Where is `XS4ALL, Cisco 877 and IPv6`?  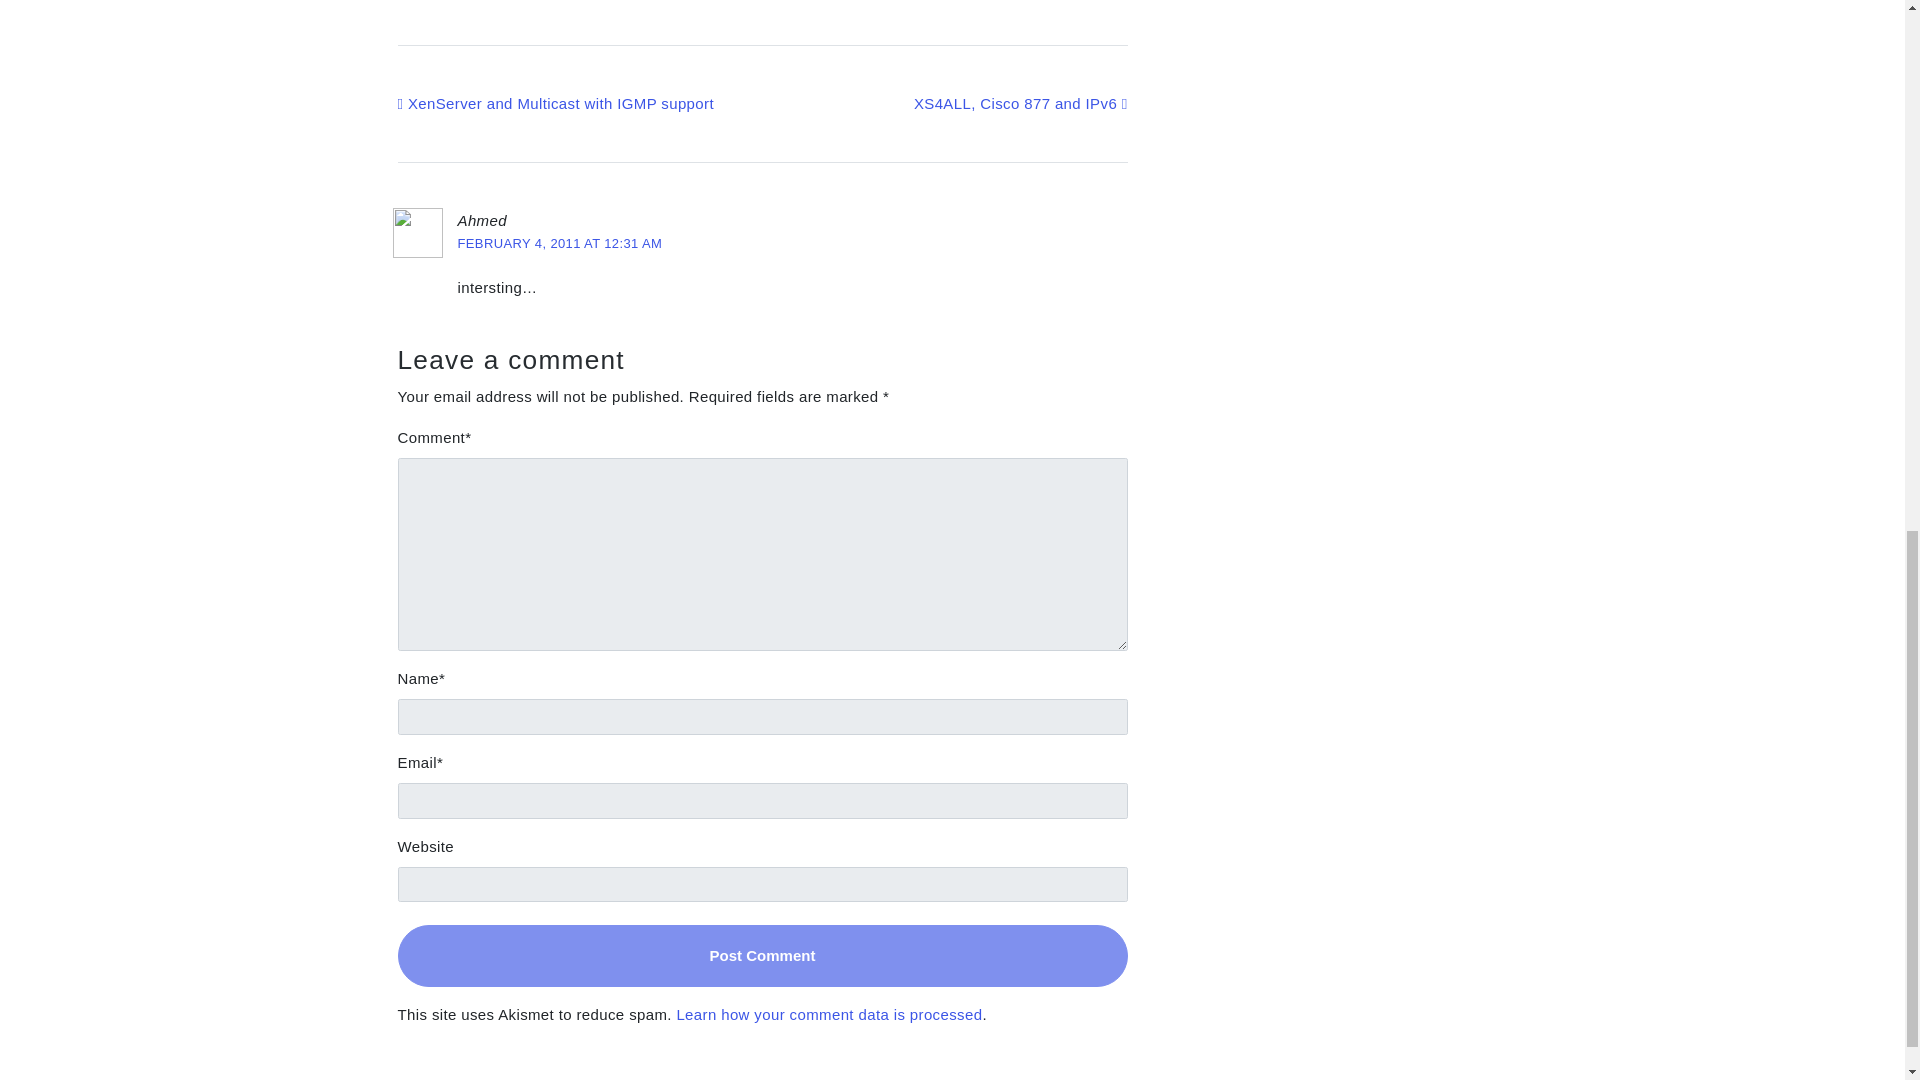 XS4ALL, Cisco 877 and IPv6 is located at coordinates (1020, 104).